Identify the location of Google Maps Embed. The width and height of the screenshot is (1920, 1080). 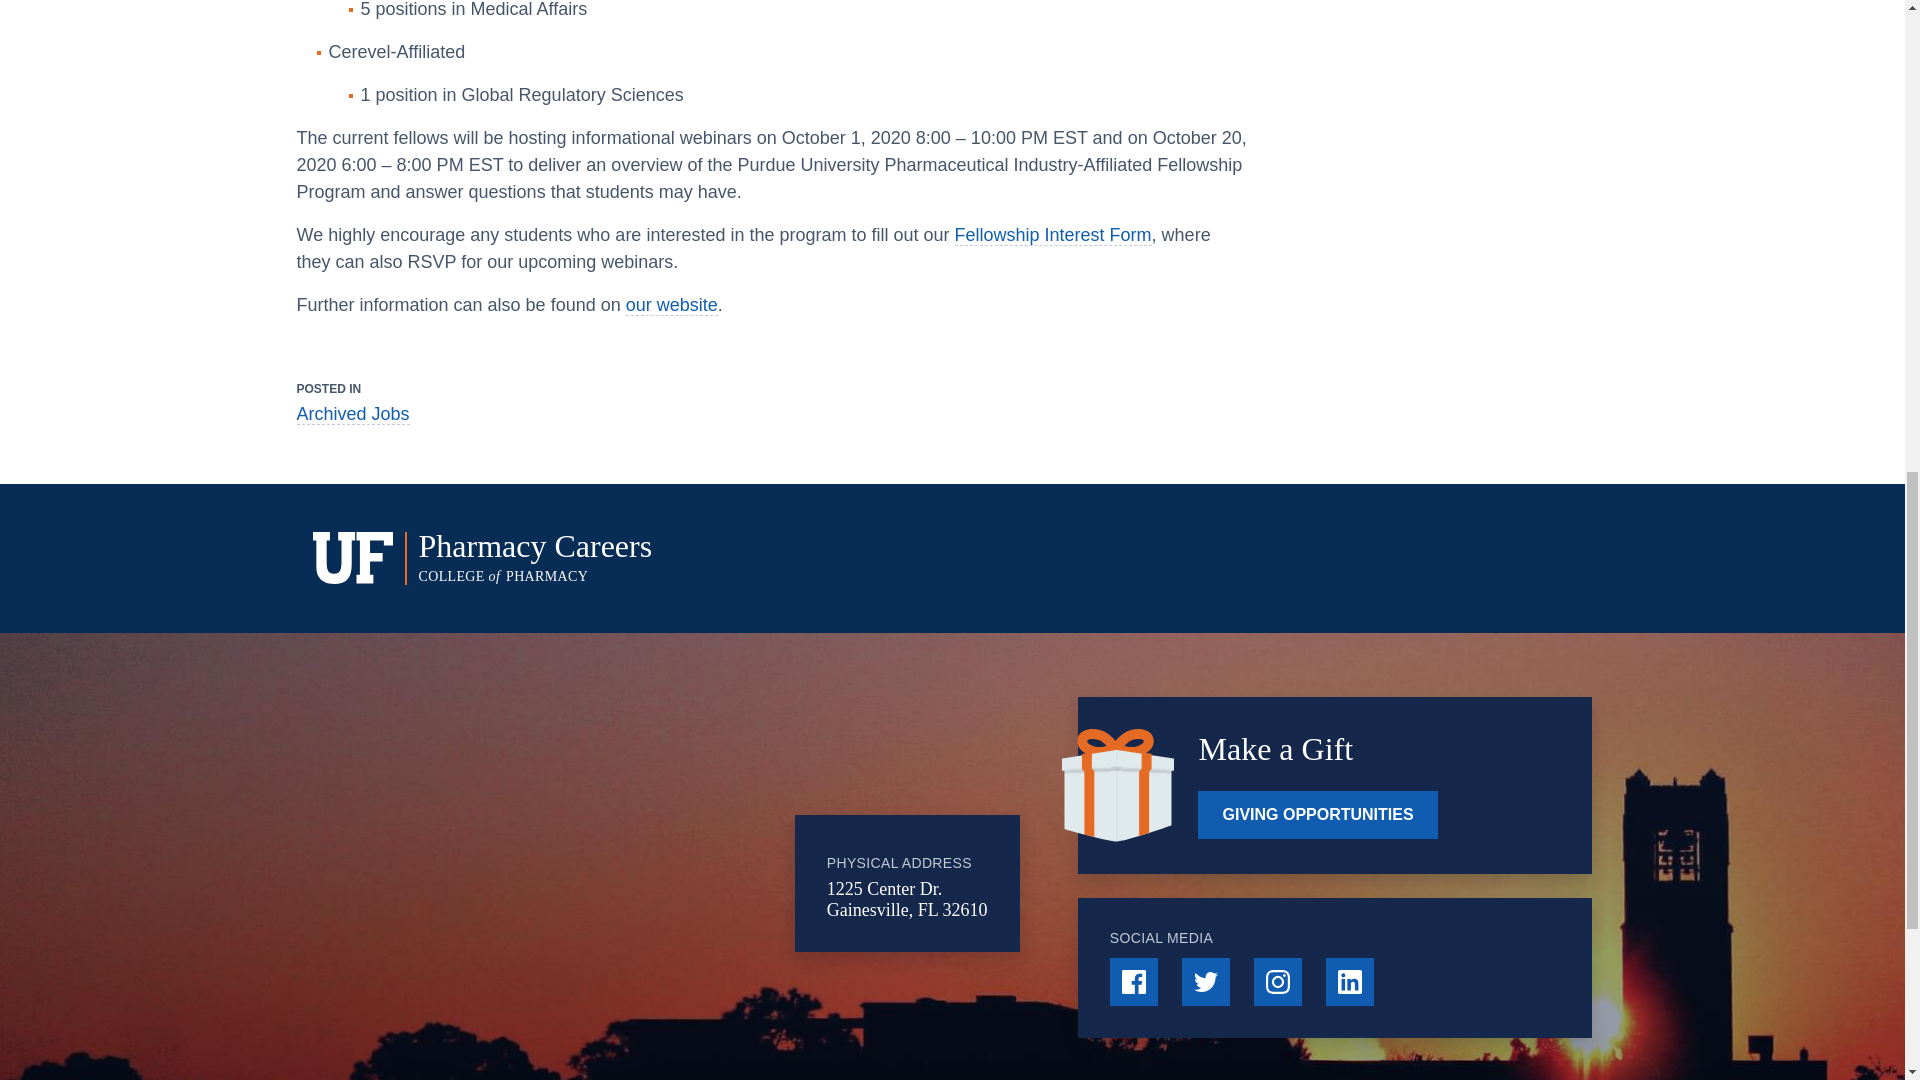
(631, 884).